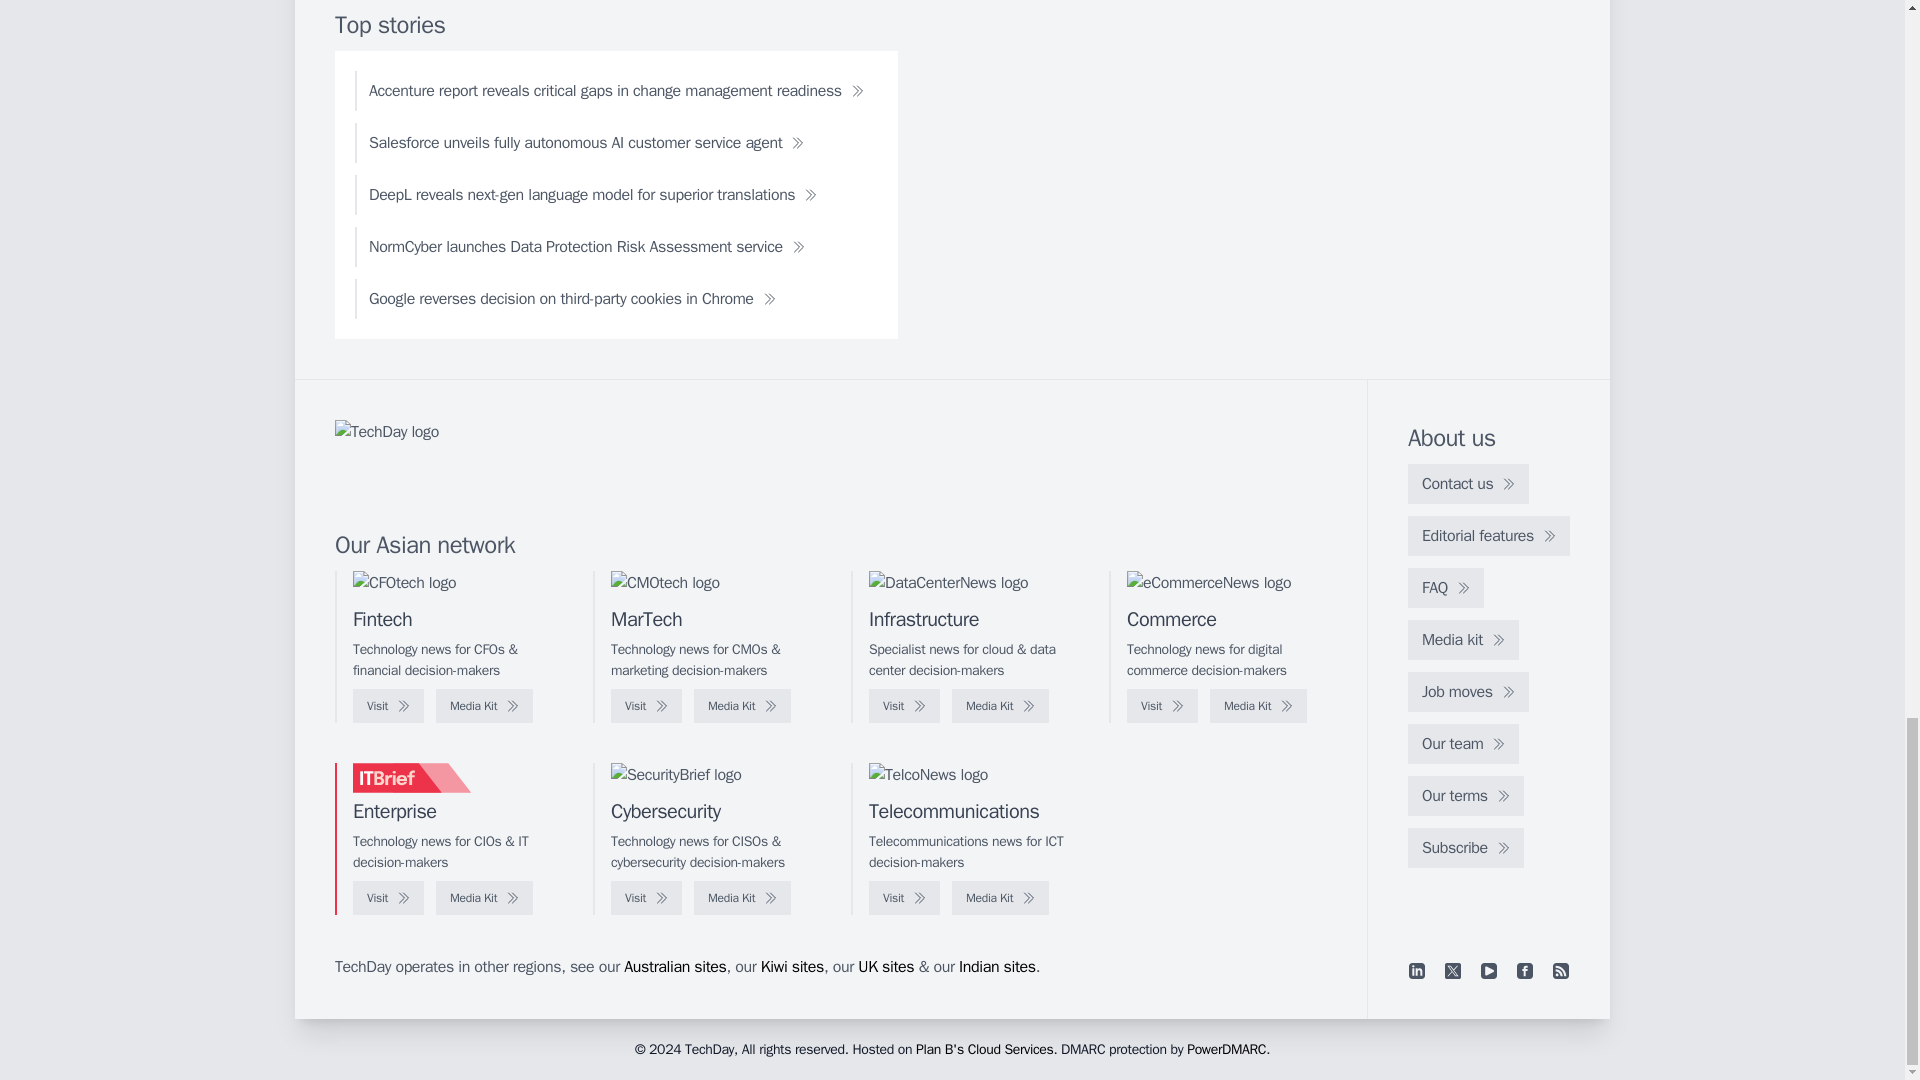 Image resolution: width=1920 pixels, height=1080 pixels. I want to click on Visit, so click(904, 706).